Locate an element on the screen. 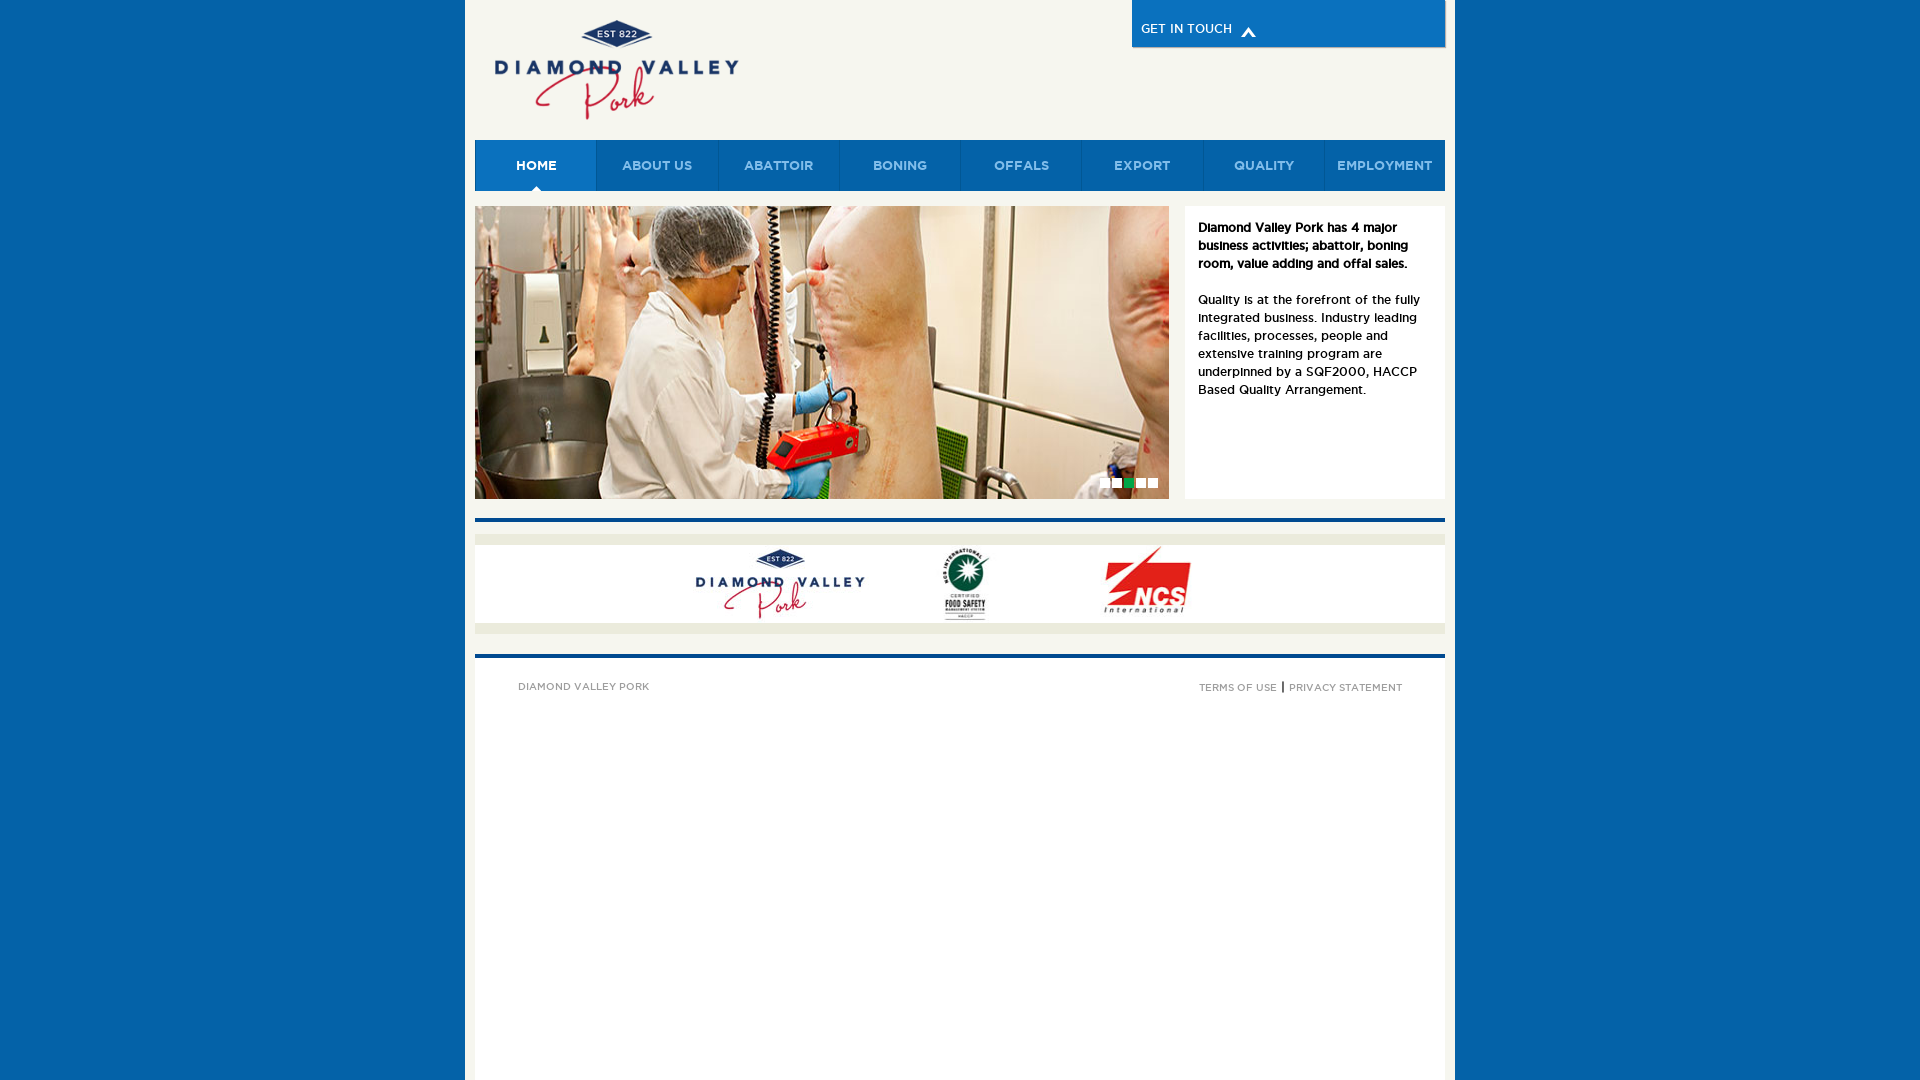 This screenshot has width=1920, height=1080. ABOUT US is located at coordinates (656, 166).